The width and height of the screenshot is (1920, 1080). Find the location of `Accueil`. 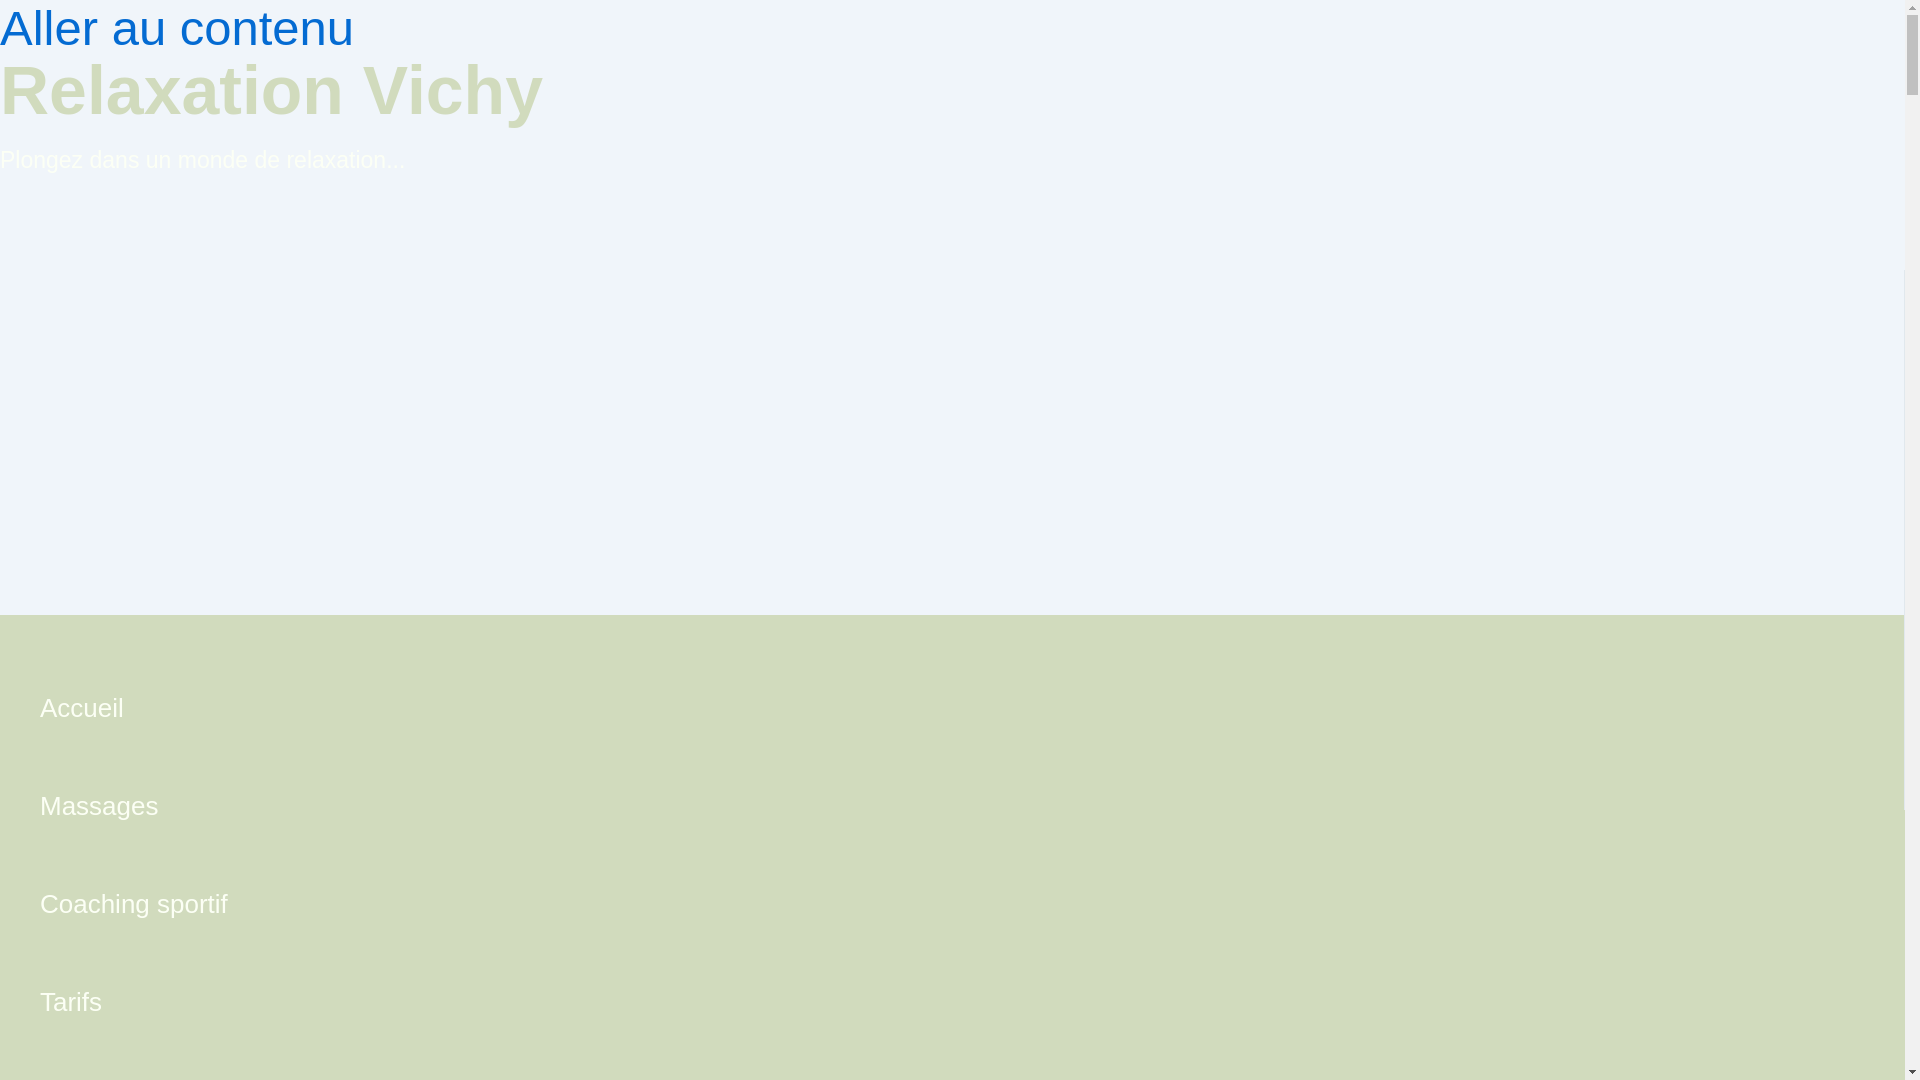

Accueil is located at coordinates (134, 713).